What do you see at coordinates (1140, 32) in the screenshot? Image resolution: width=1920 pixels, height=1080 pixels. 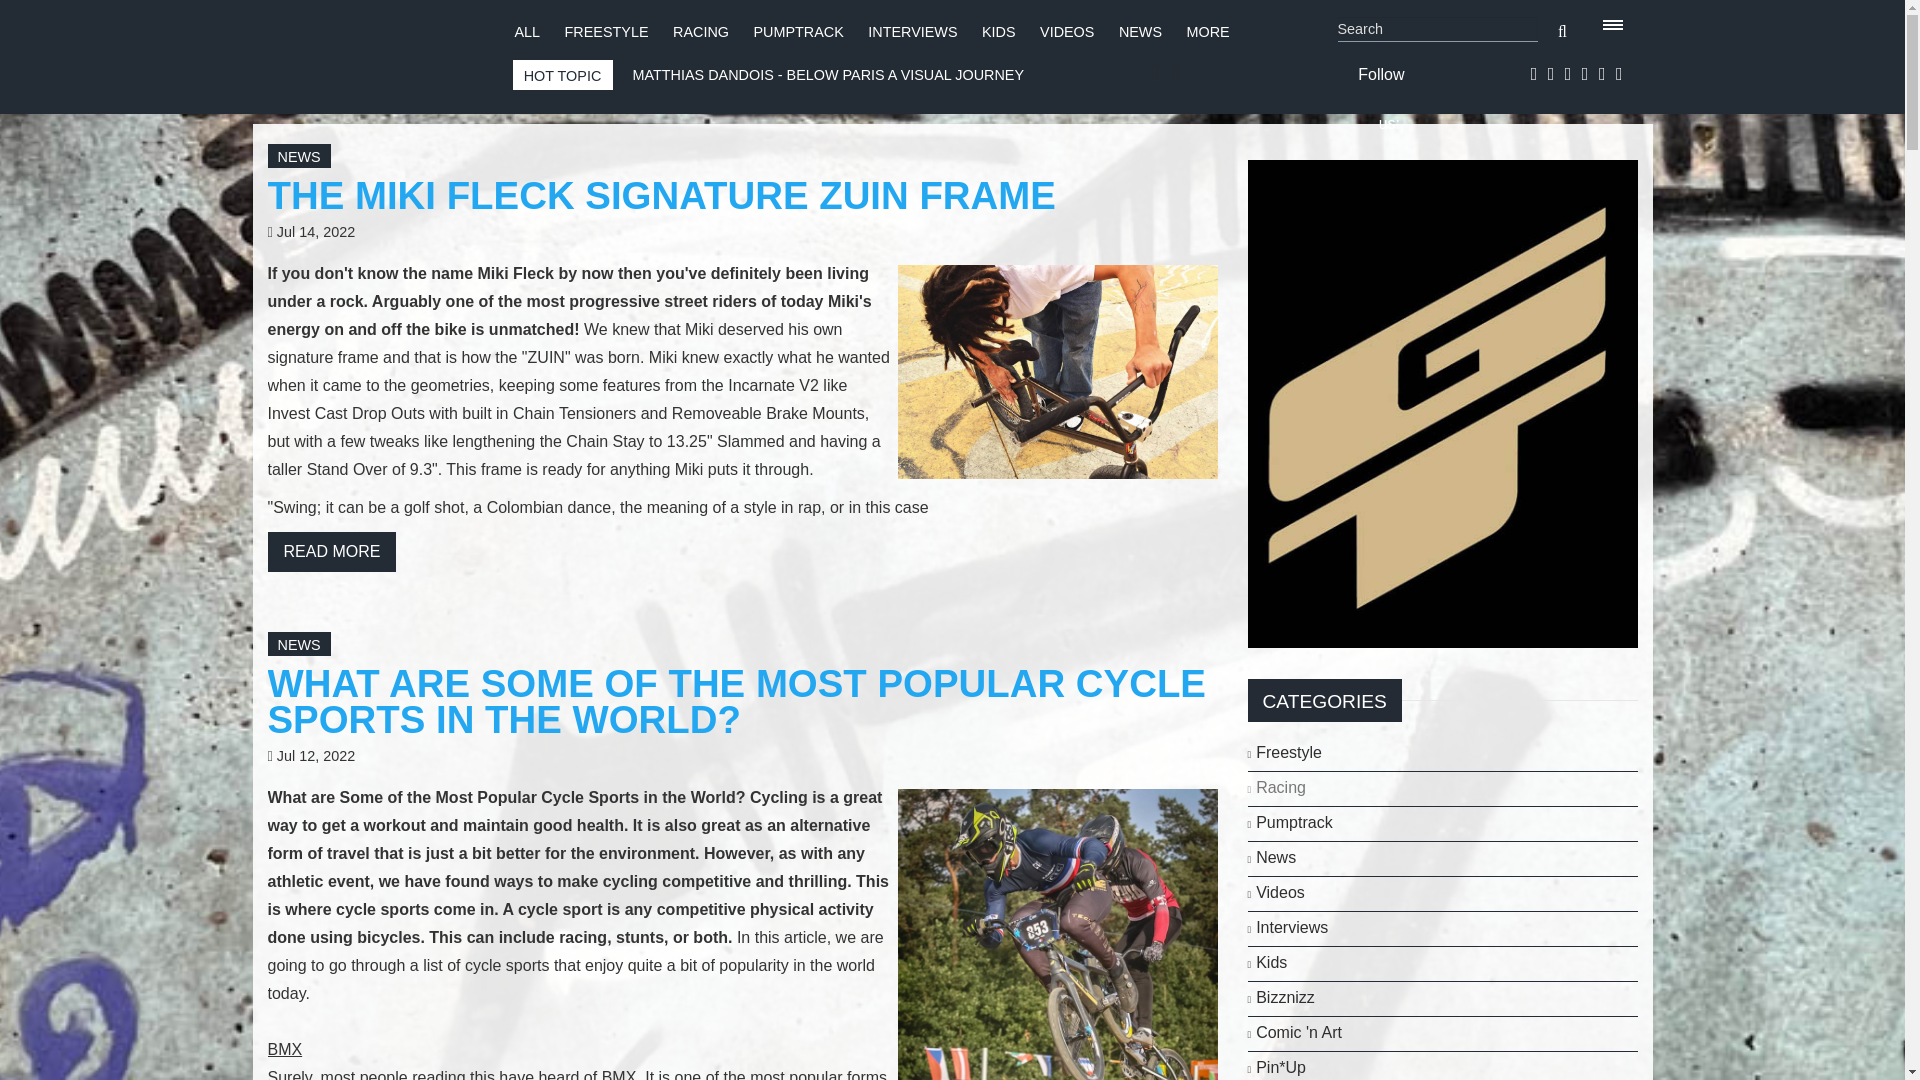 I see `NEWS` at bounding box center [1140, 32].